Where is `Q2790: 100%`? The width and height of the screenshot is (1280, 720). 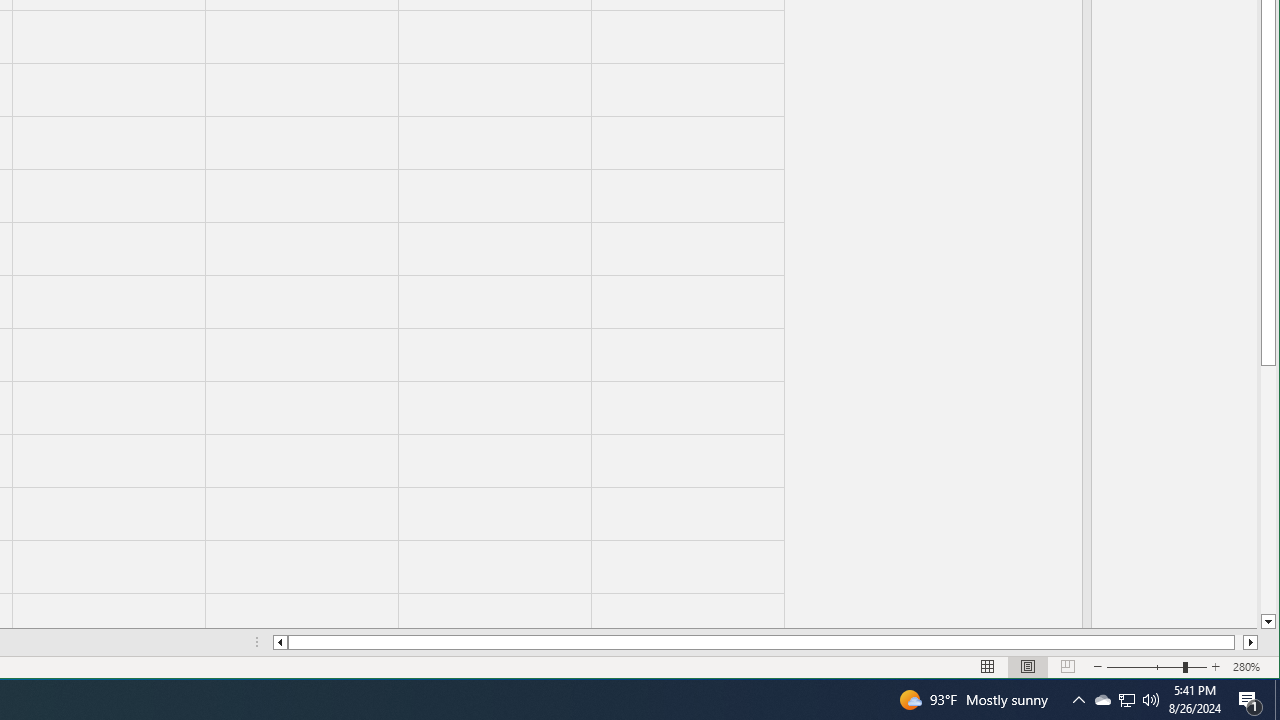 Q2790: 100% is located at coordinates (1126, 700).